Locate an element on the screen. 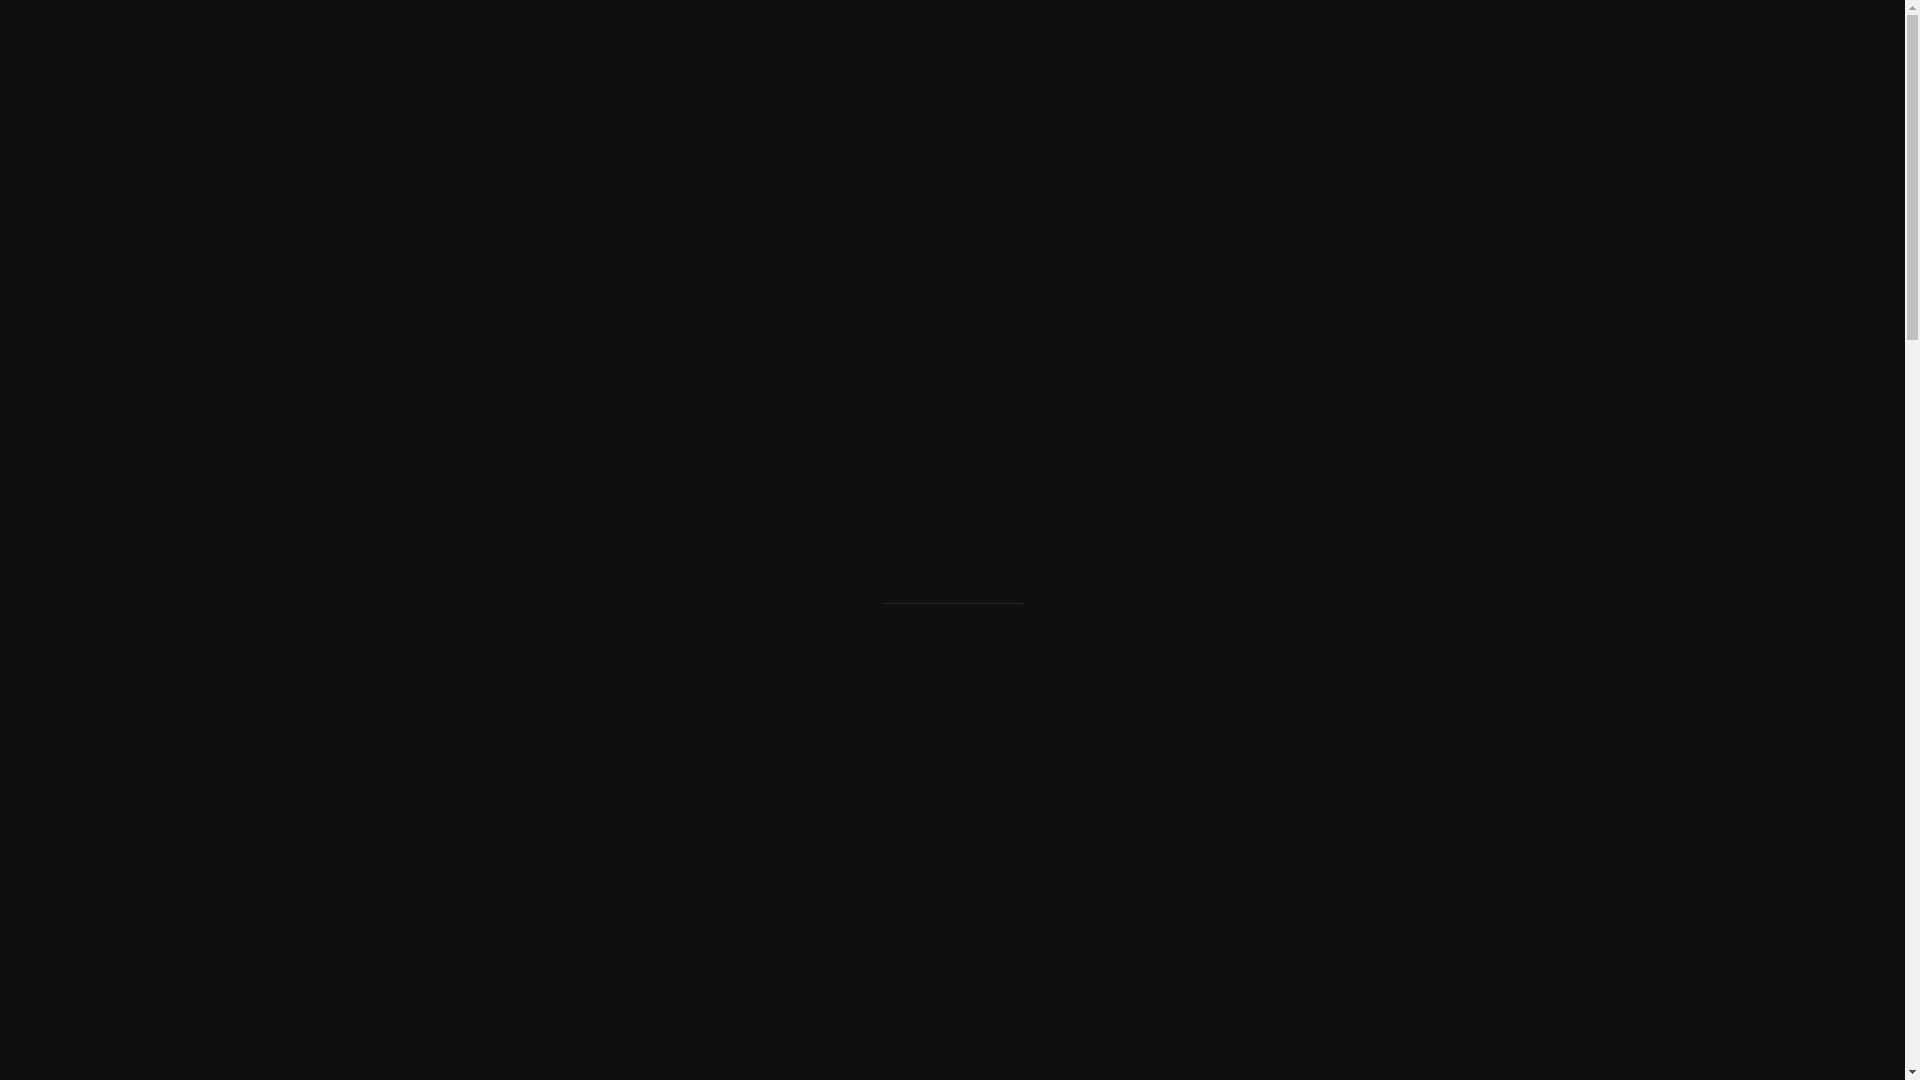 This screenshot has height=1080, width=1920. BAC TALK is located at coordinates (436, 171).